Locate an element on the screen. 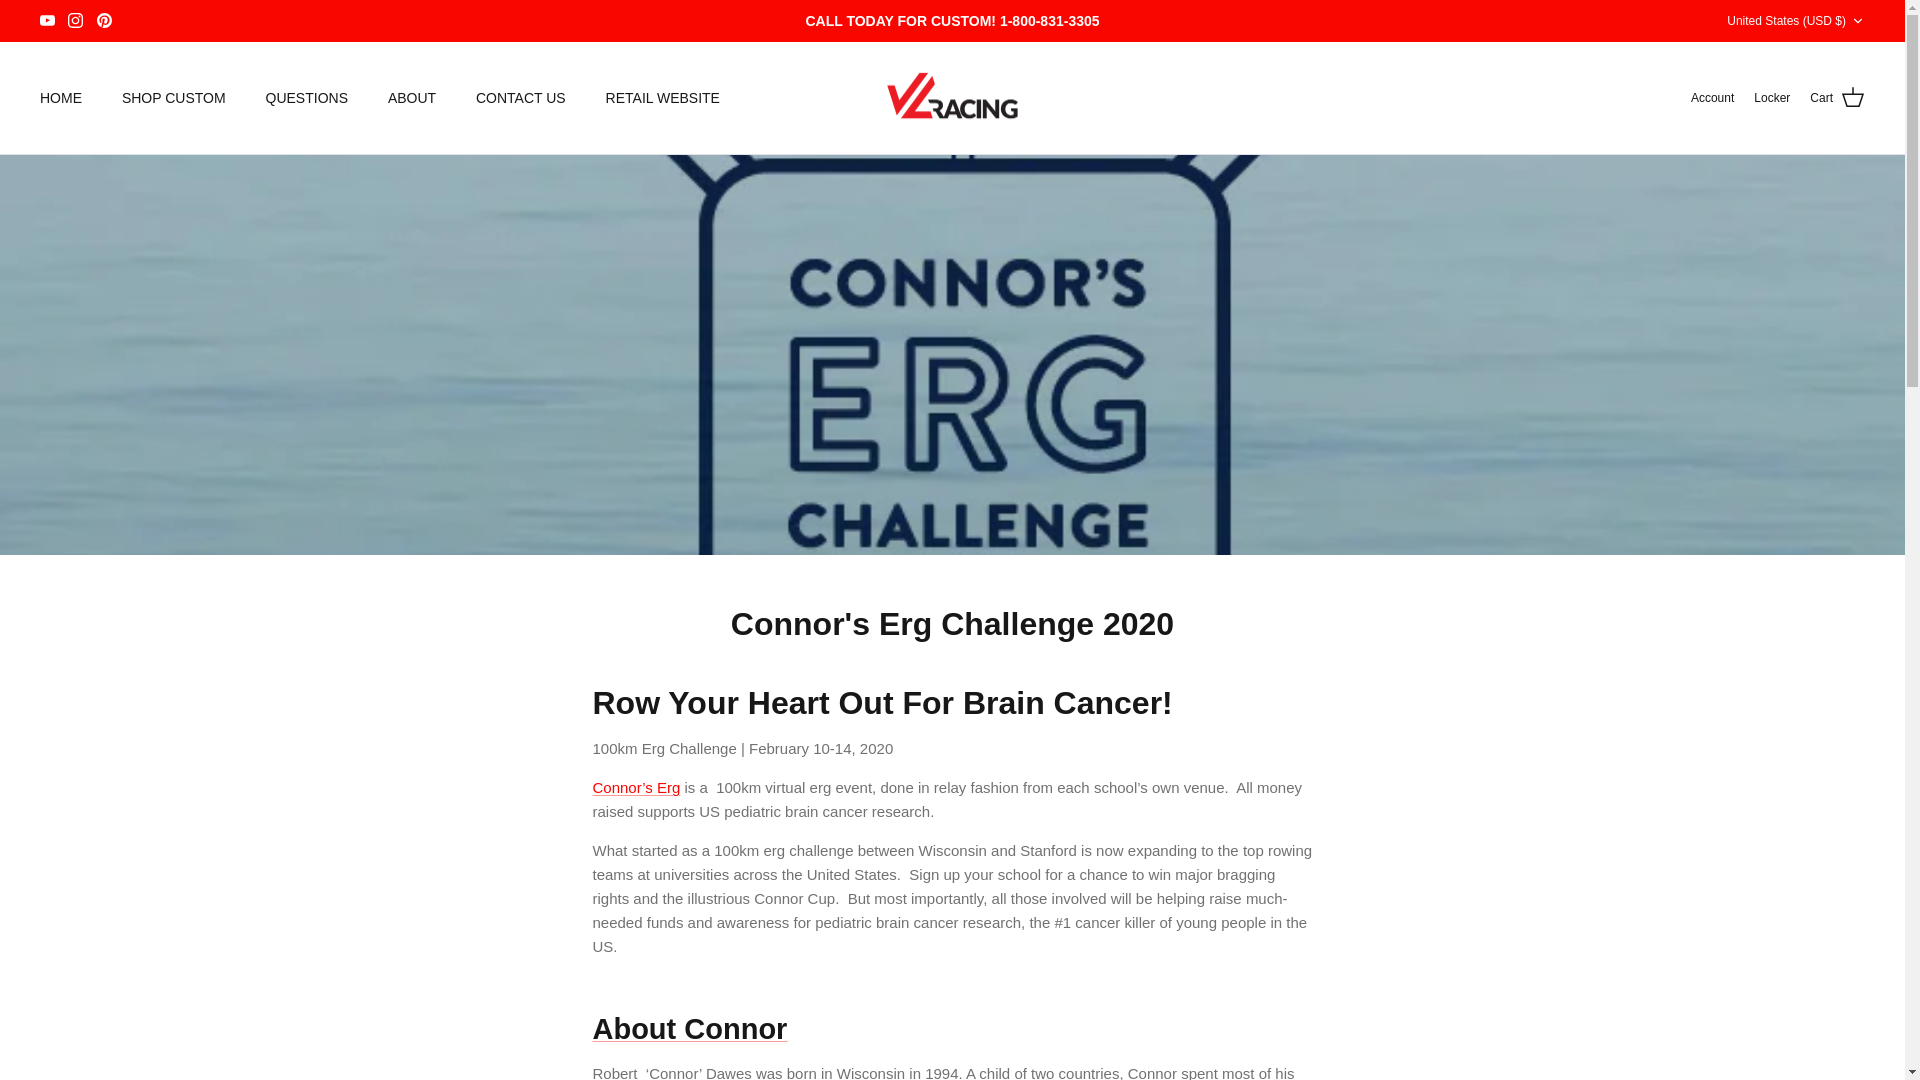  Connor's Erg Challenge 2020 is located at coordinates (635, 786).